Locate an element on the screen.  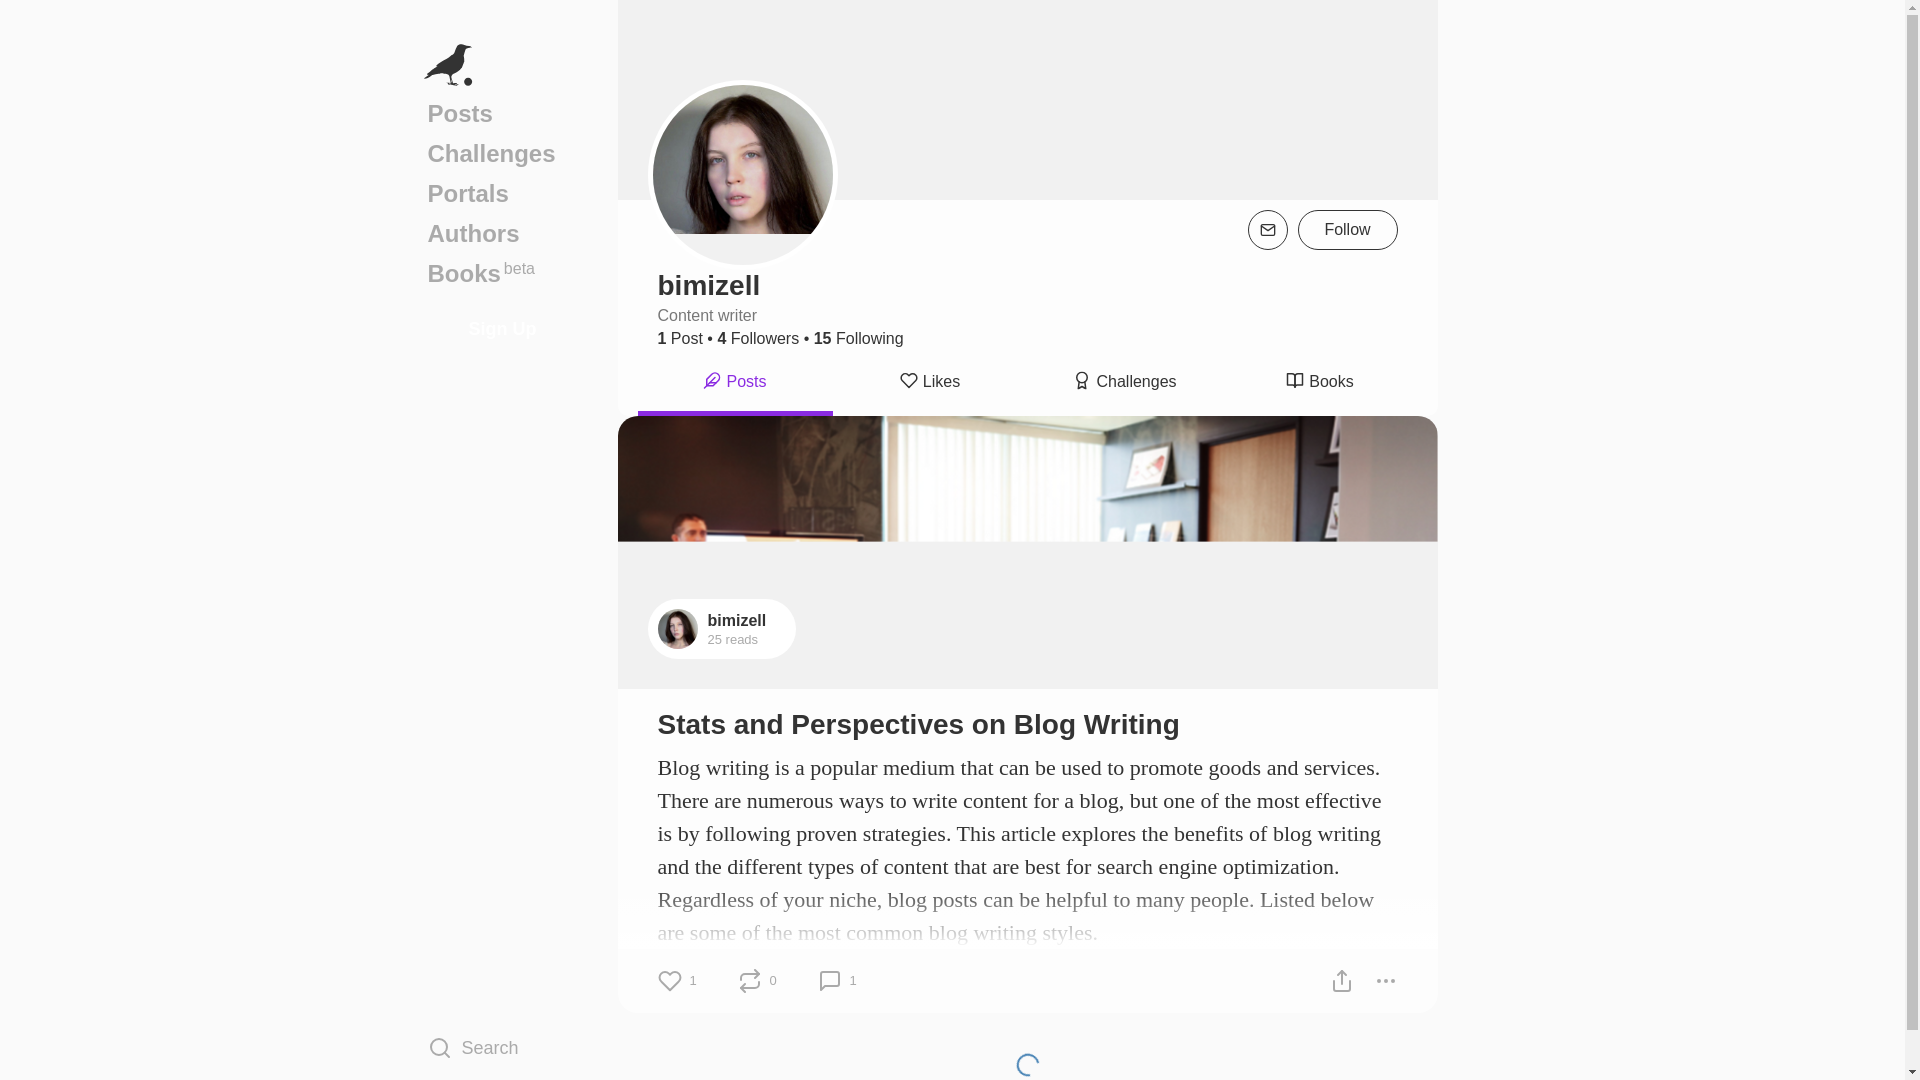
Search is located at coordinates (502, 1047).